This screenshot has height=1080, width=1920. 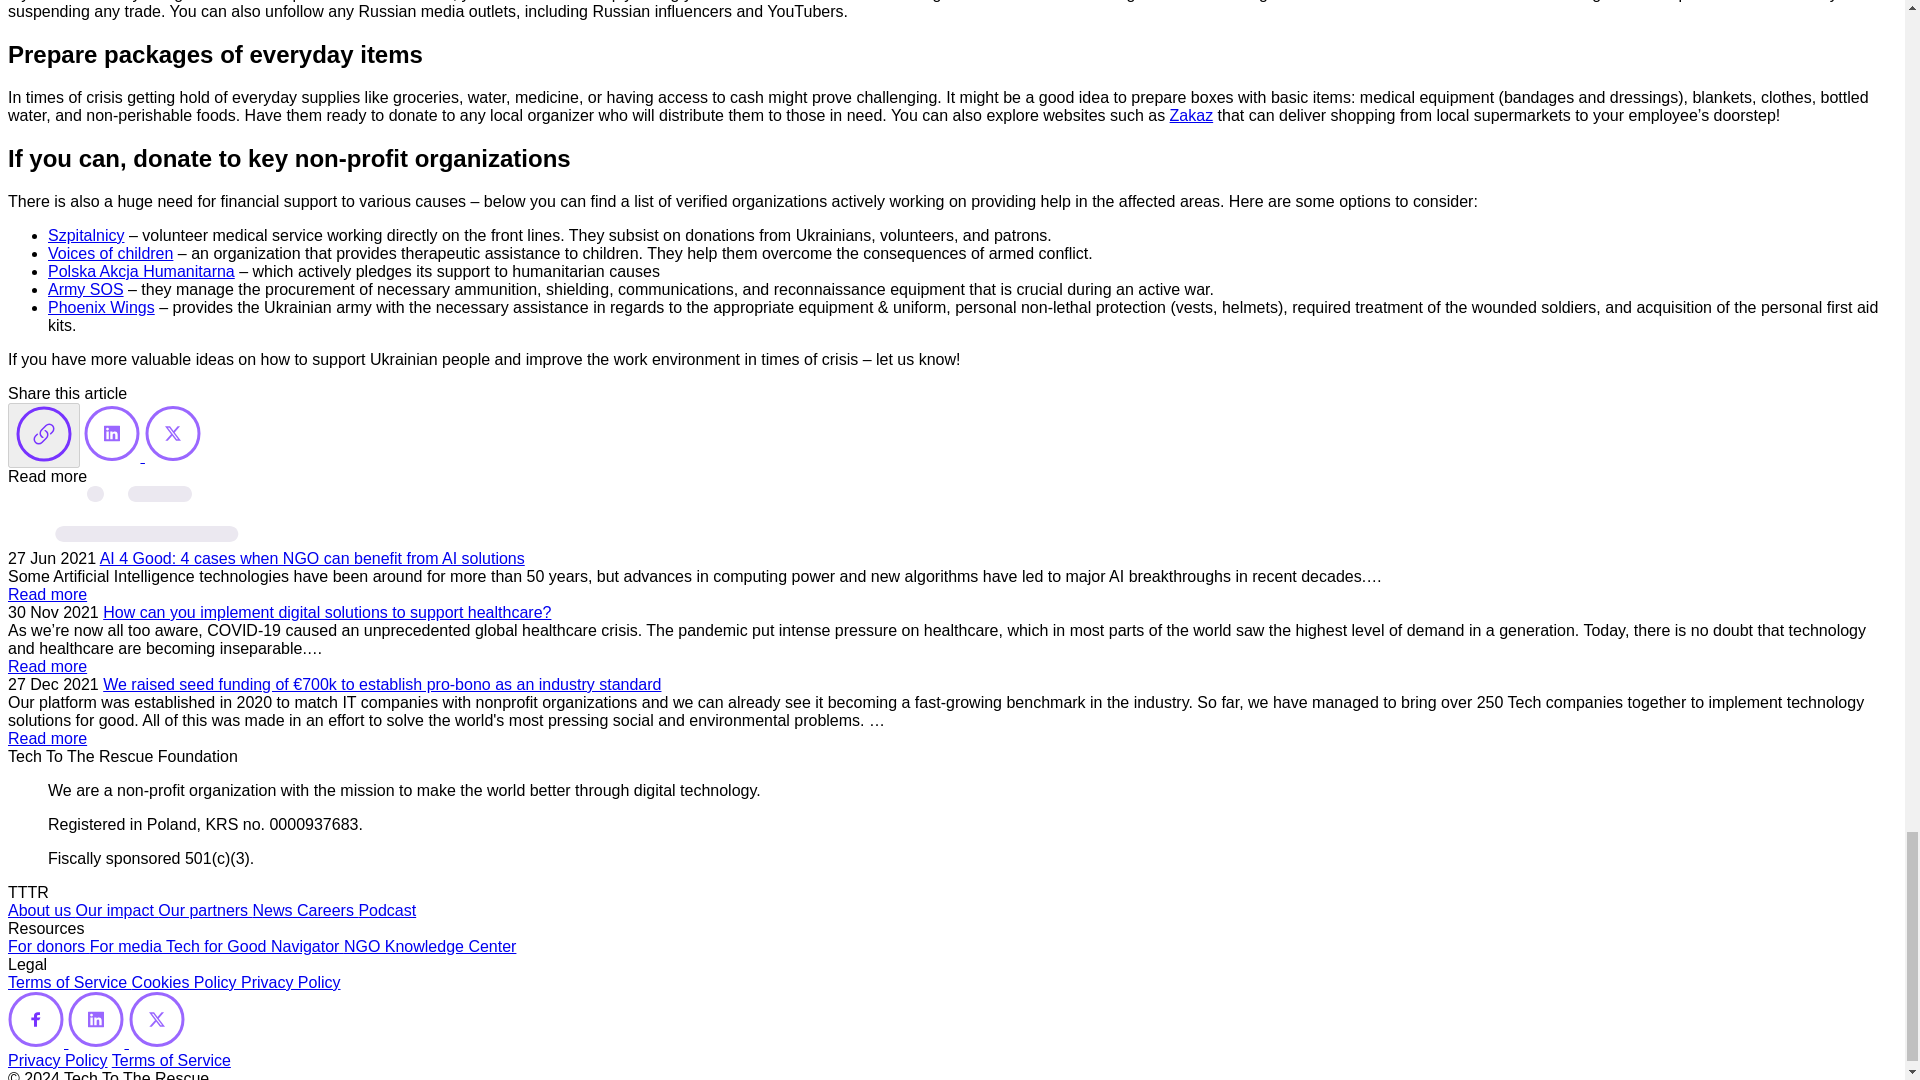 I want to click on Read more, so click(x=46, y=738).